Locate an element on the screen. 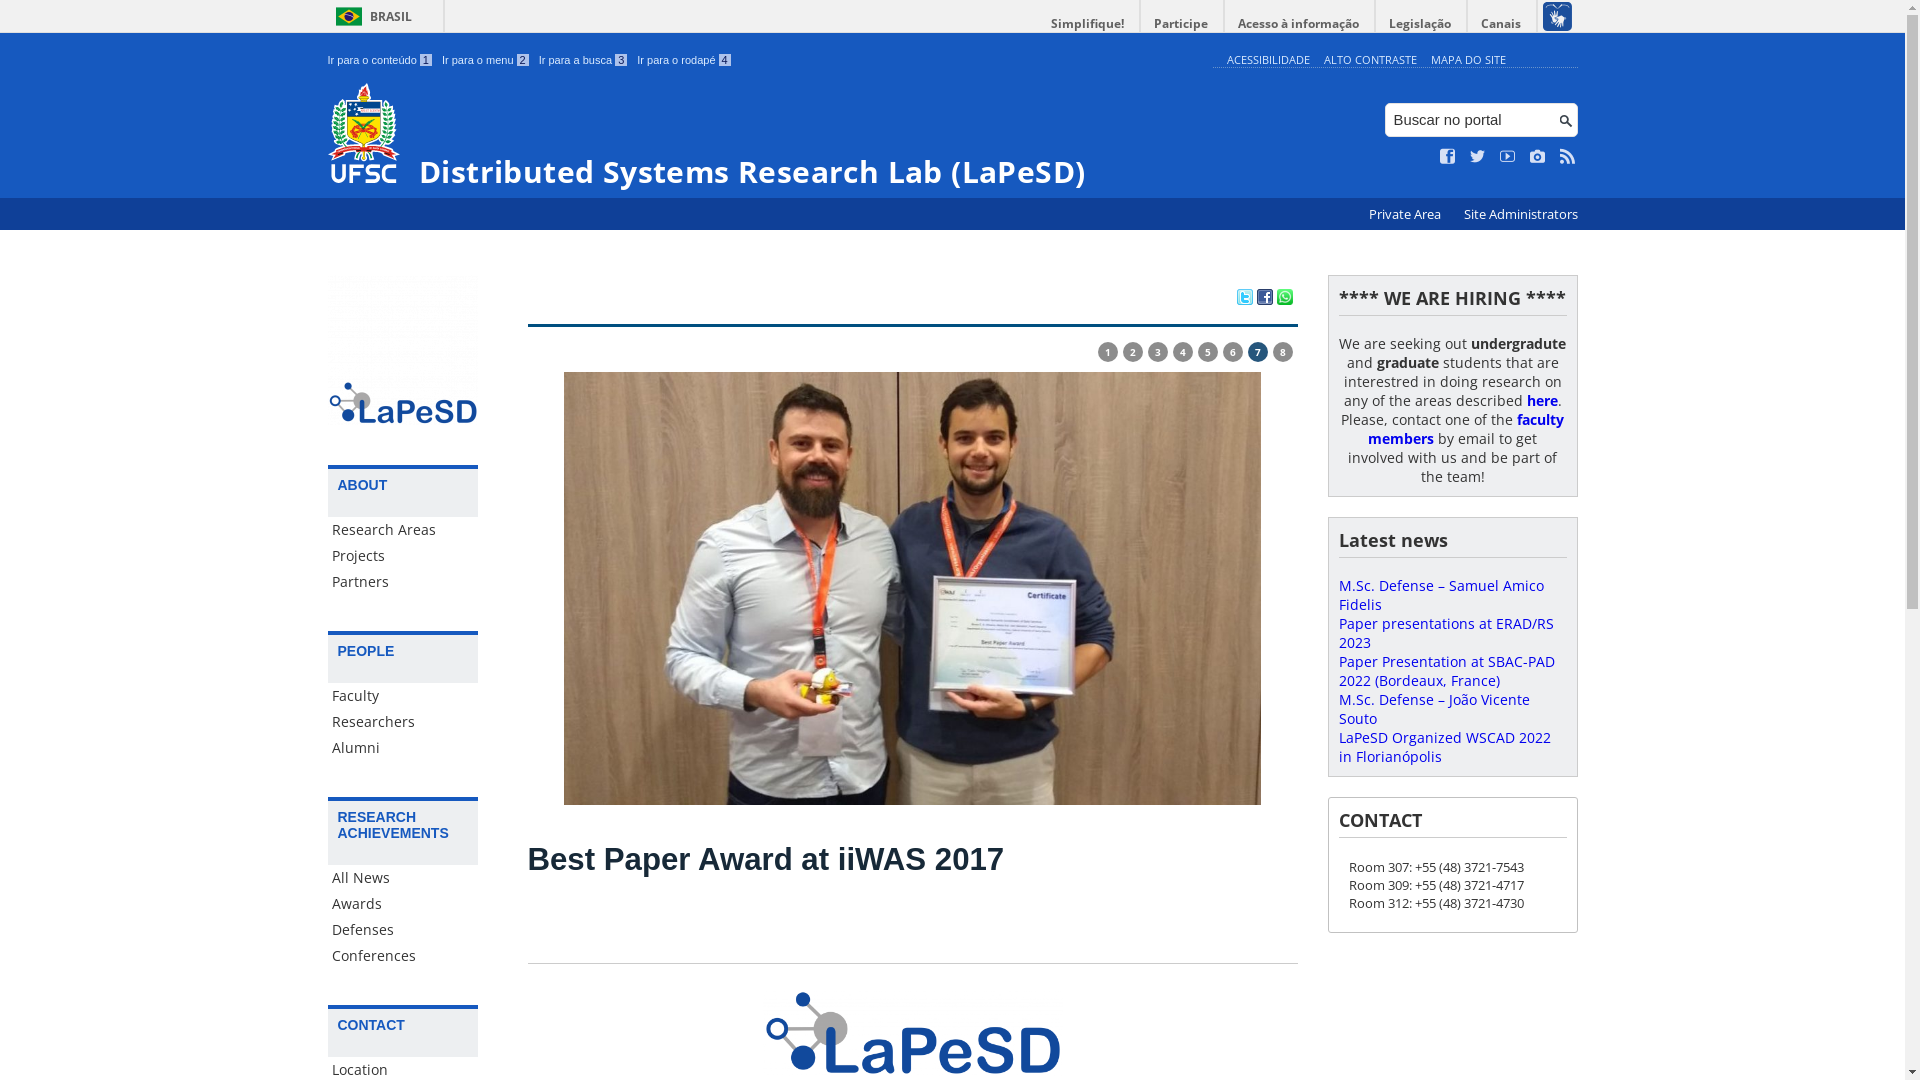  Projects is located at coordinates (403, 556).